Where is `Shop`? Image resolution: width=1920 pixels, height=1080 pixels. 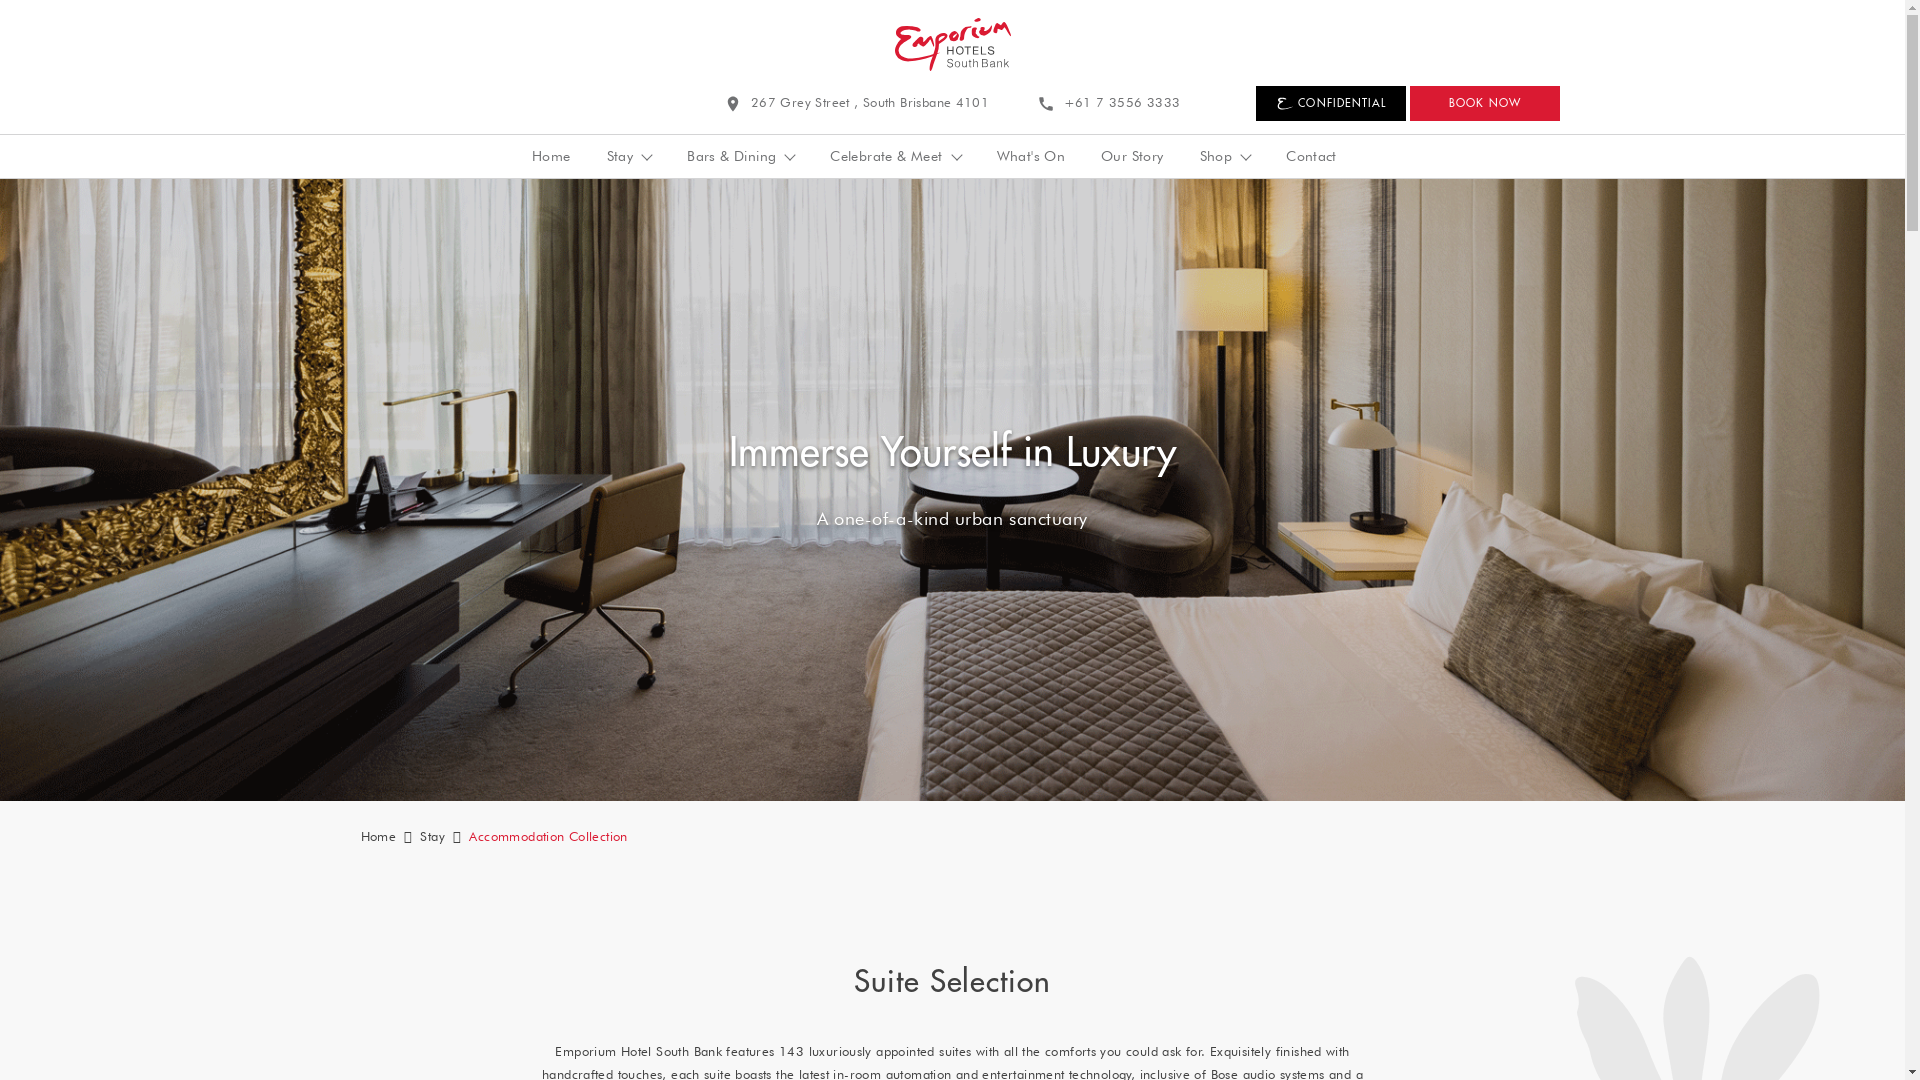
Shop is located at coordinates (1226, 156).